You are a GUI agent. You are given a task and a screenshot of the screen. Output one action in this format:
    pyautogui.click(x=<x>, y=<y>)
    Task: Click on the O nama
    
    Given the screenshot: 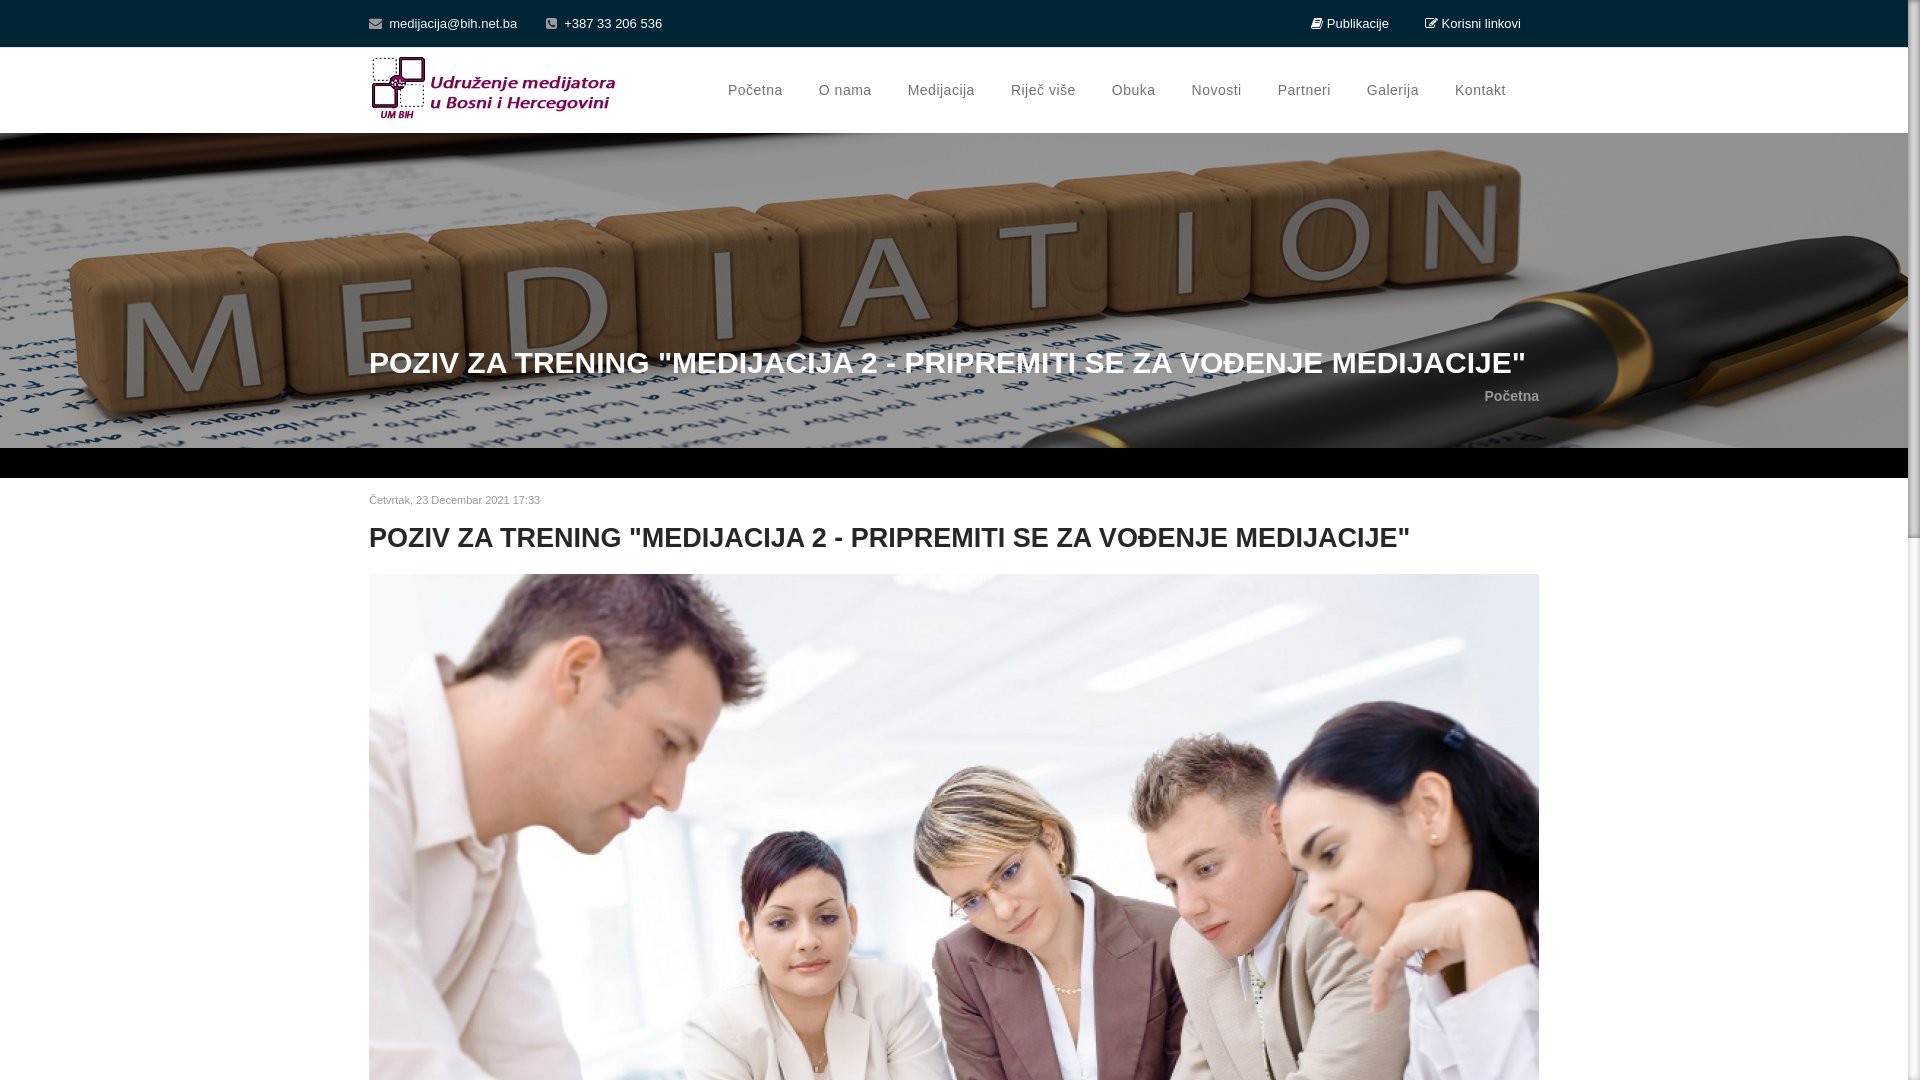 What is the action you would take?
    pyautogui.click(x=846, y=90)
    